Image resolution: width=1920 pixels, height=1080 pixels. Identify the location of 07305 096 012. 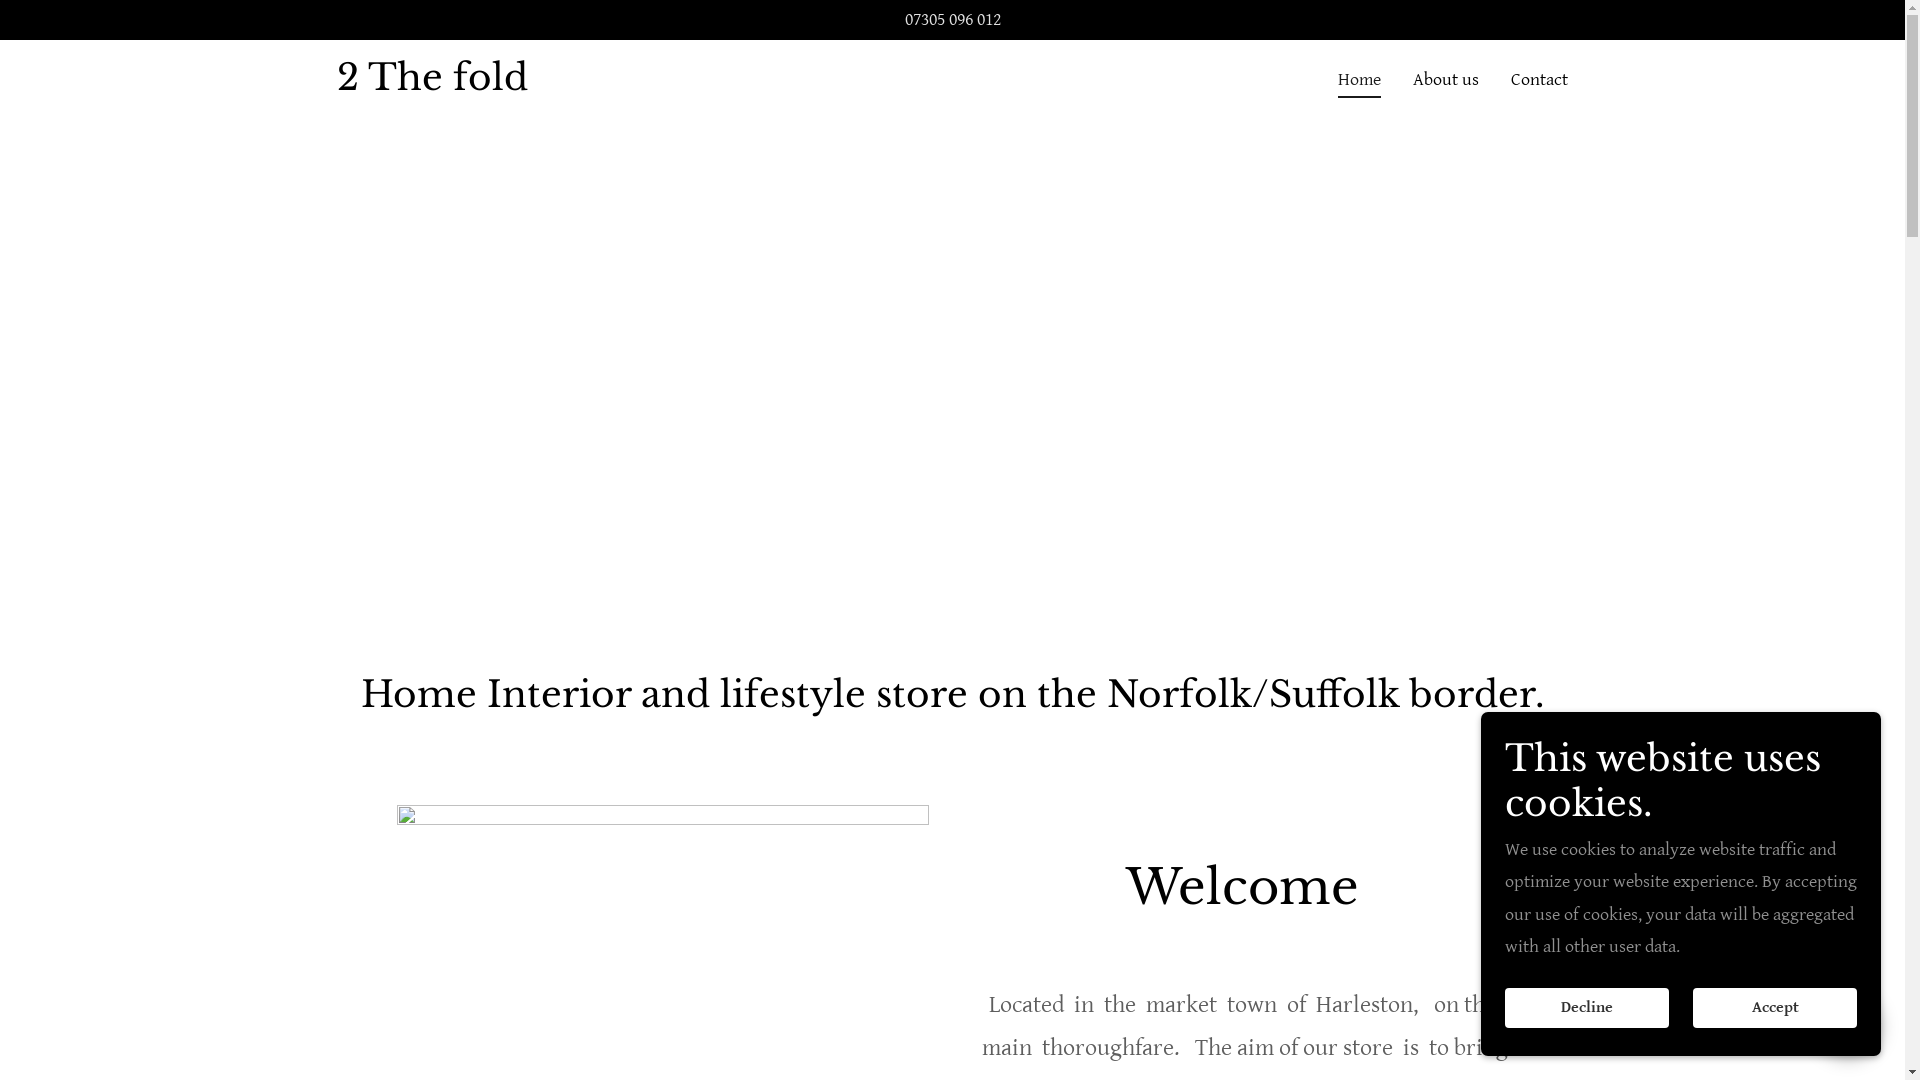
(952, 20).